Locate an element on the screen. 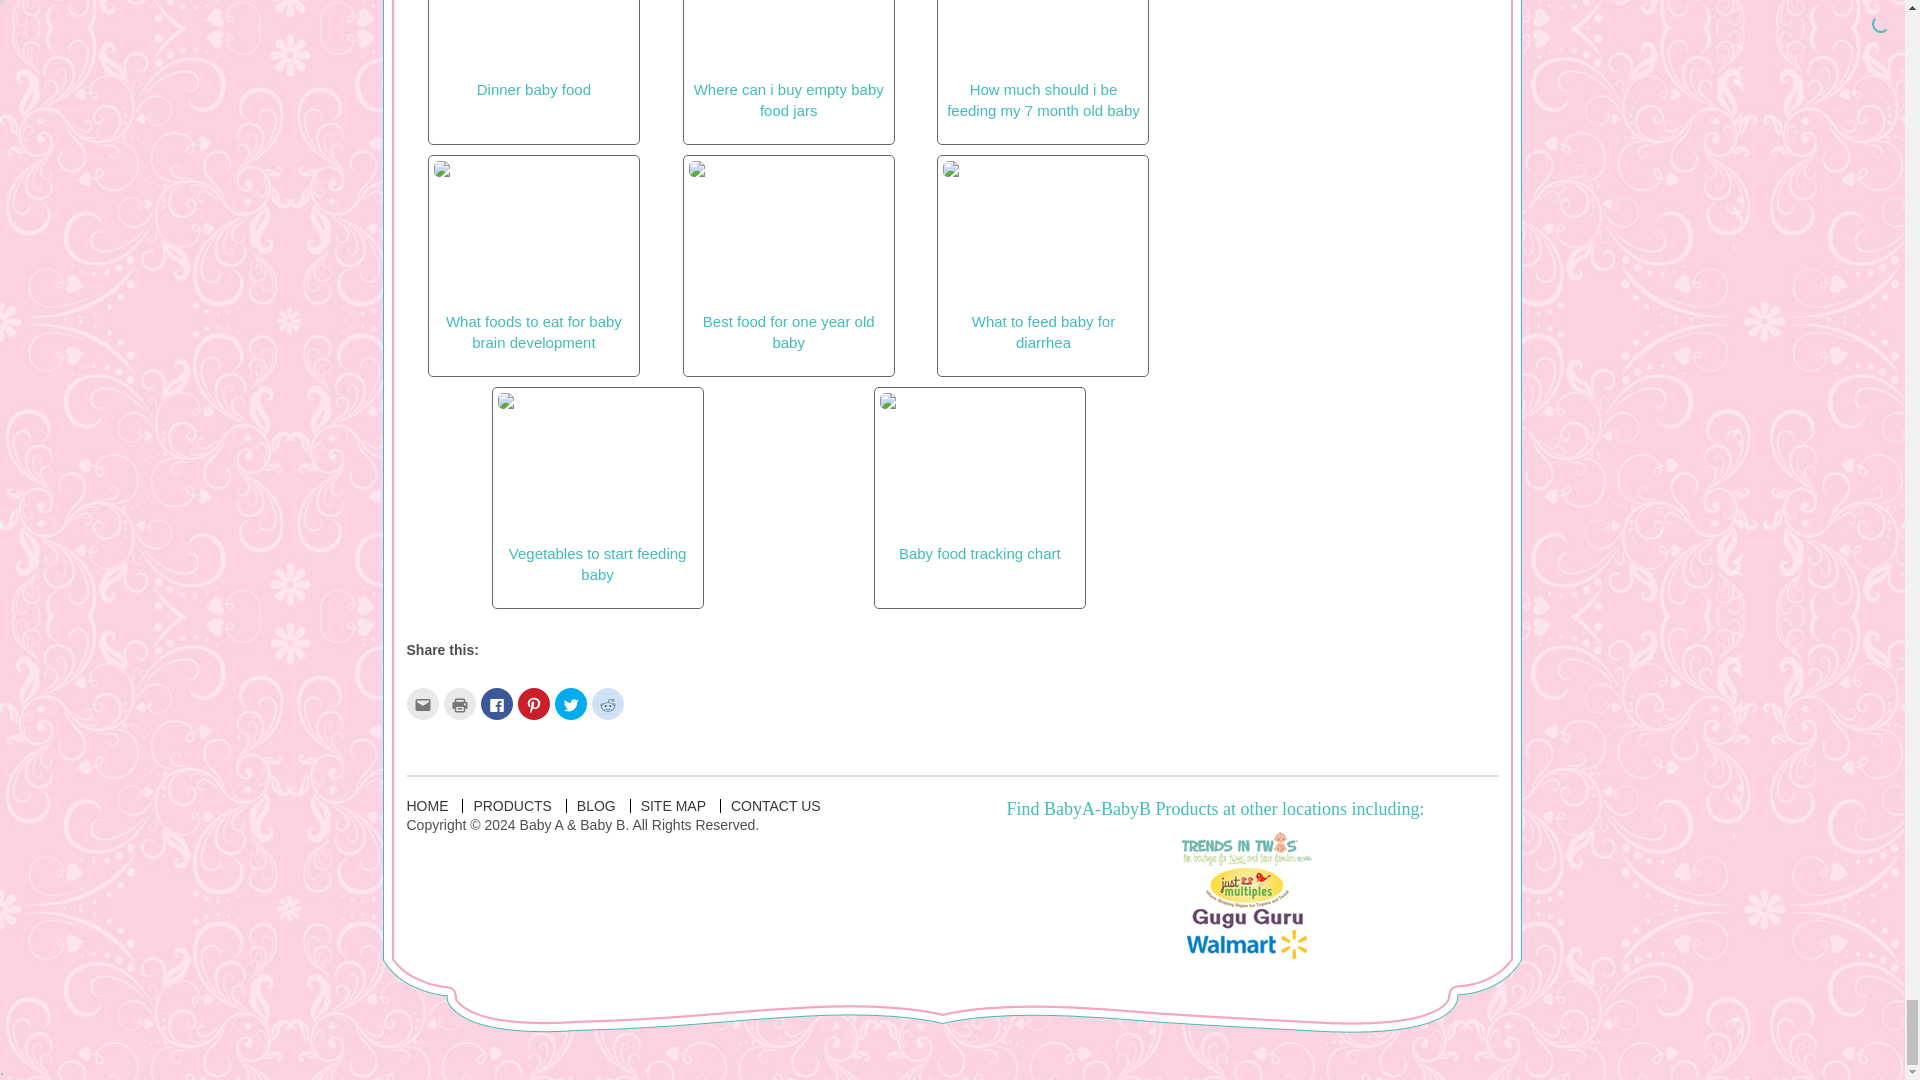 This screenshot has height=1080, width=1920. How much should i be feeding my 7 month old baby is located at coordinates (1042, 59).